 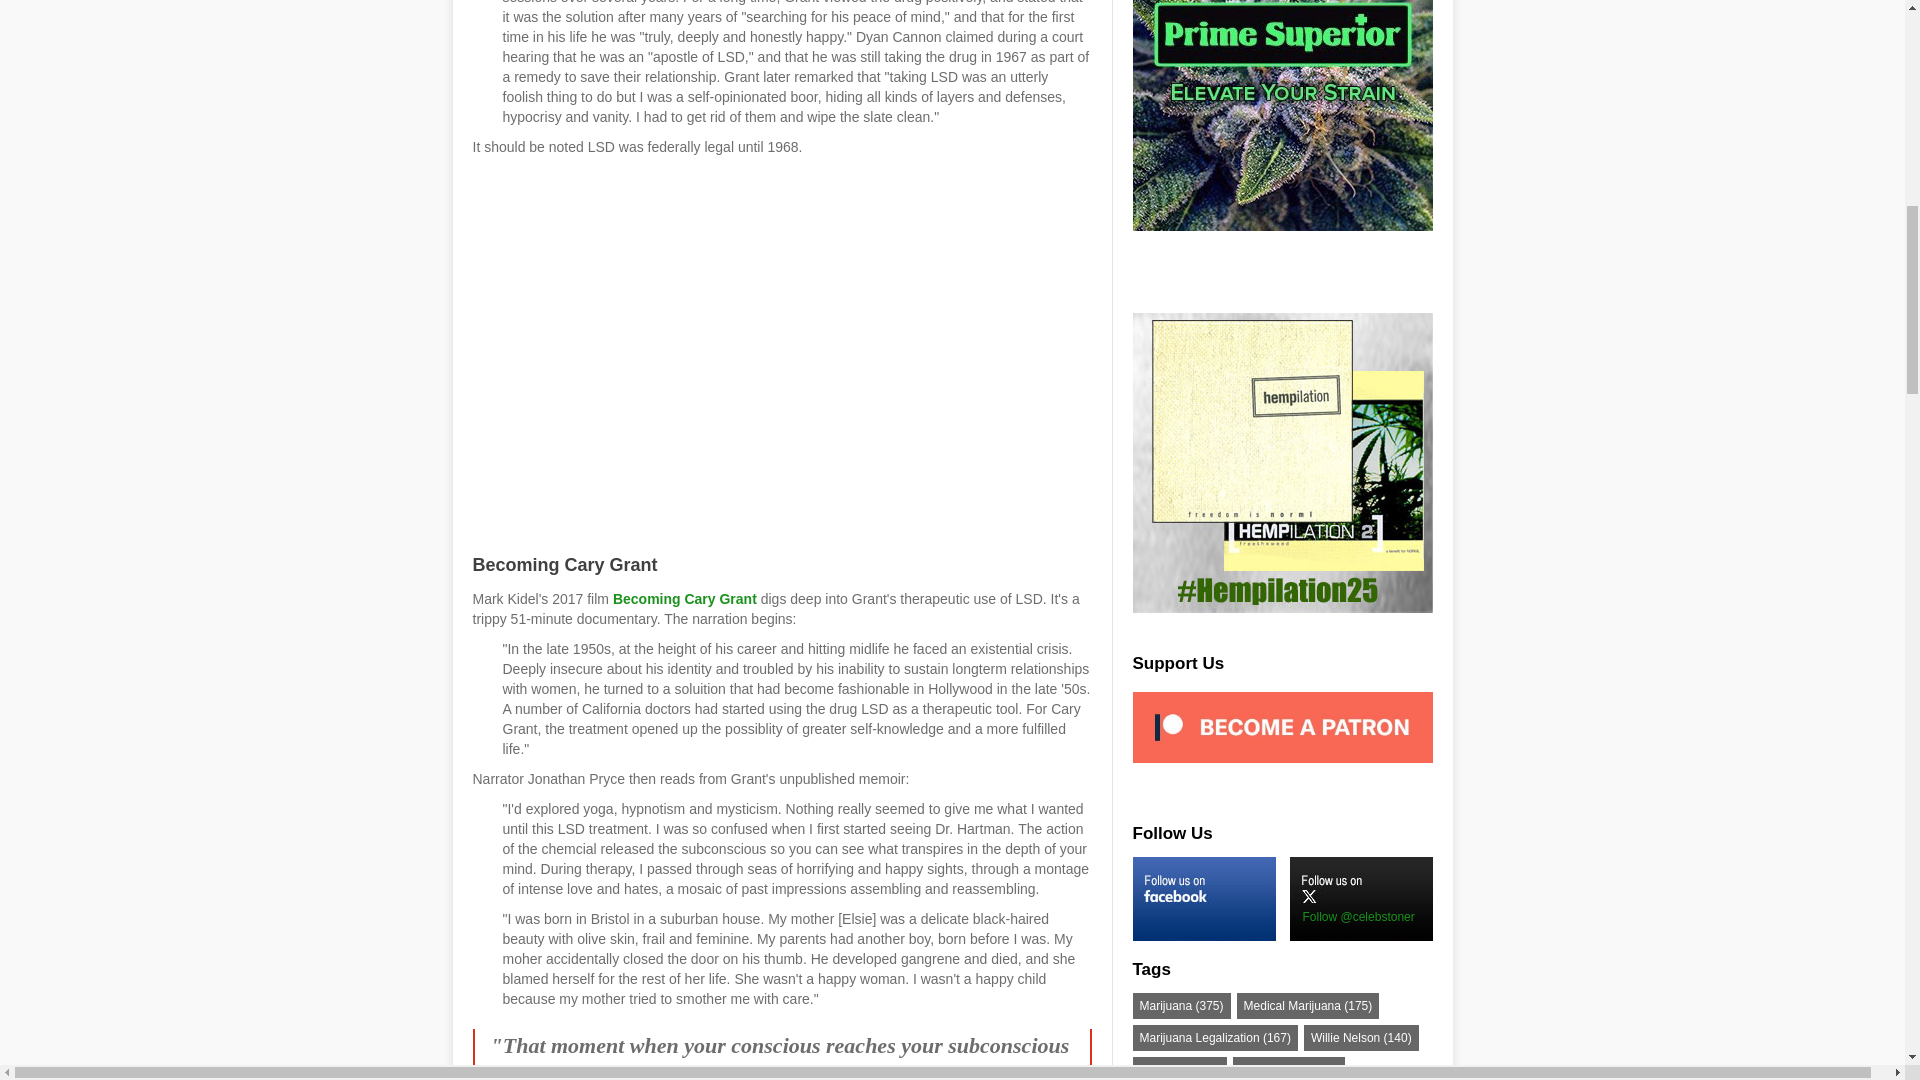 I want to click on Marijuana Legalization topics, so click(x=1214, y=1037).